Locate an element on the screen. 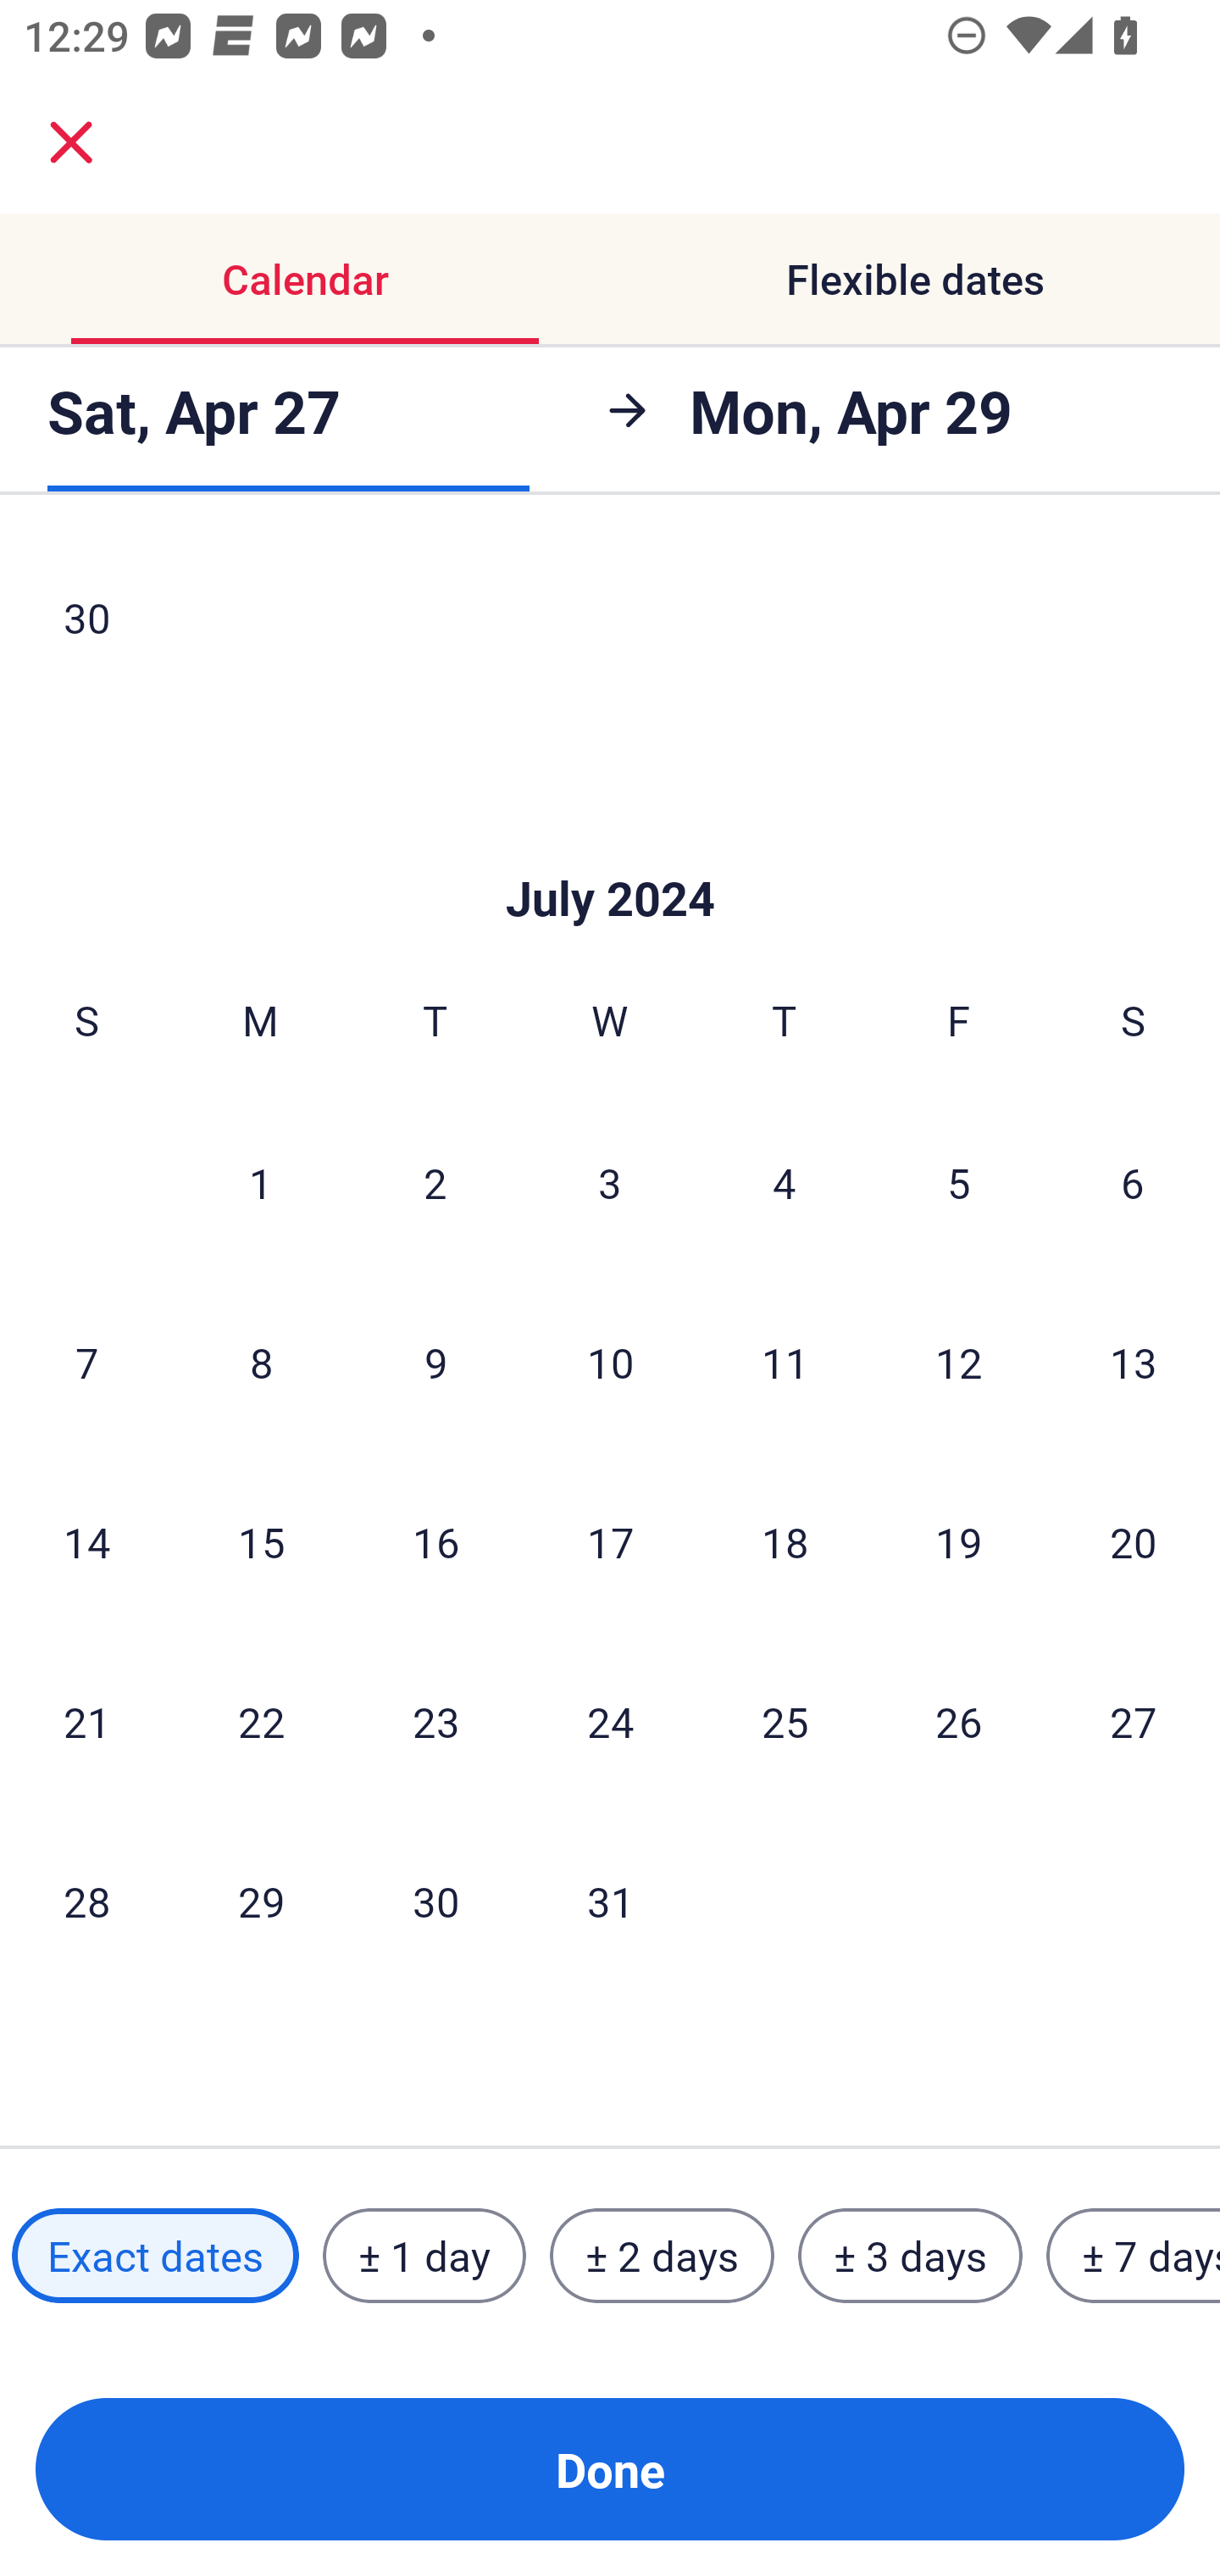 The width and height of the screenshot is (1220, 2576). ± 7 days is located at coordinates (1134, 2255).